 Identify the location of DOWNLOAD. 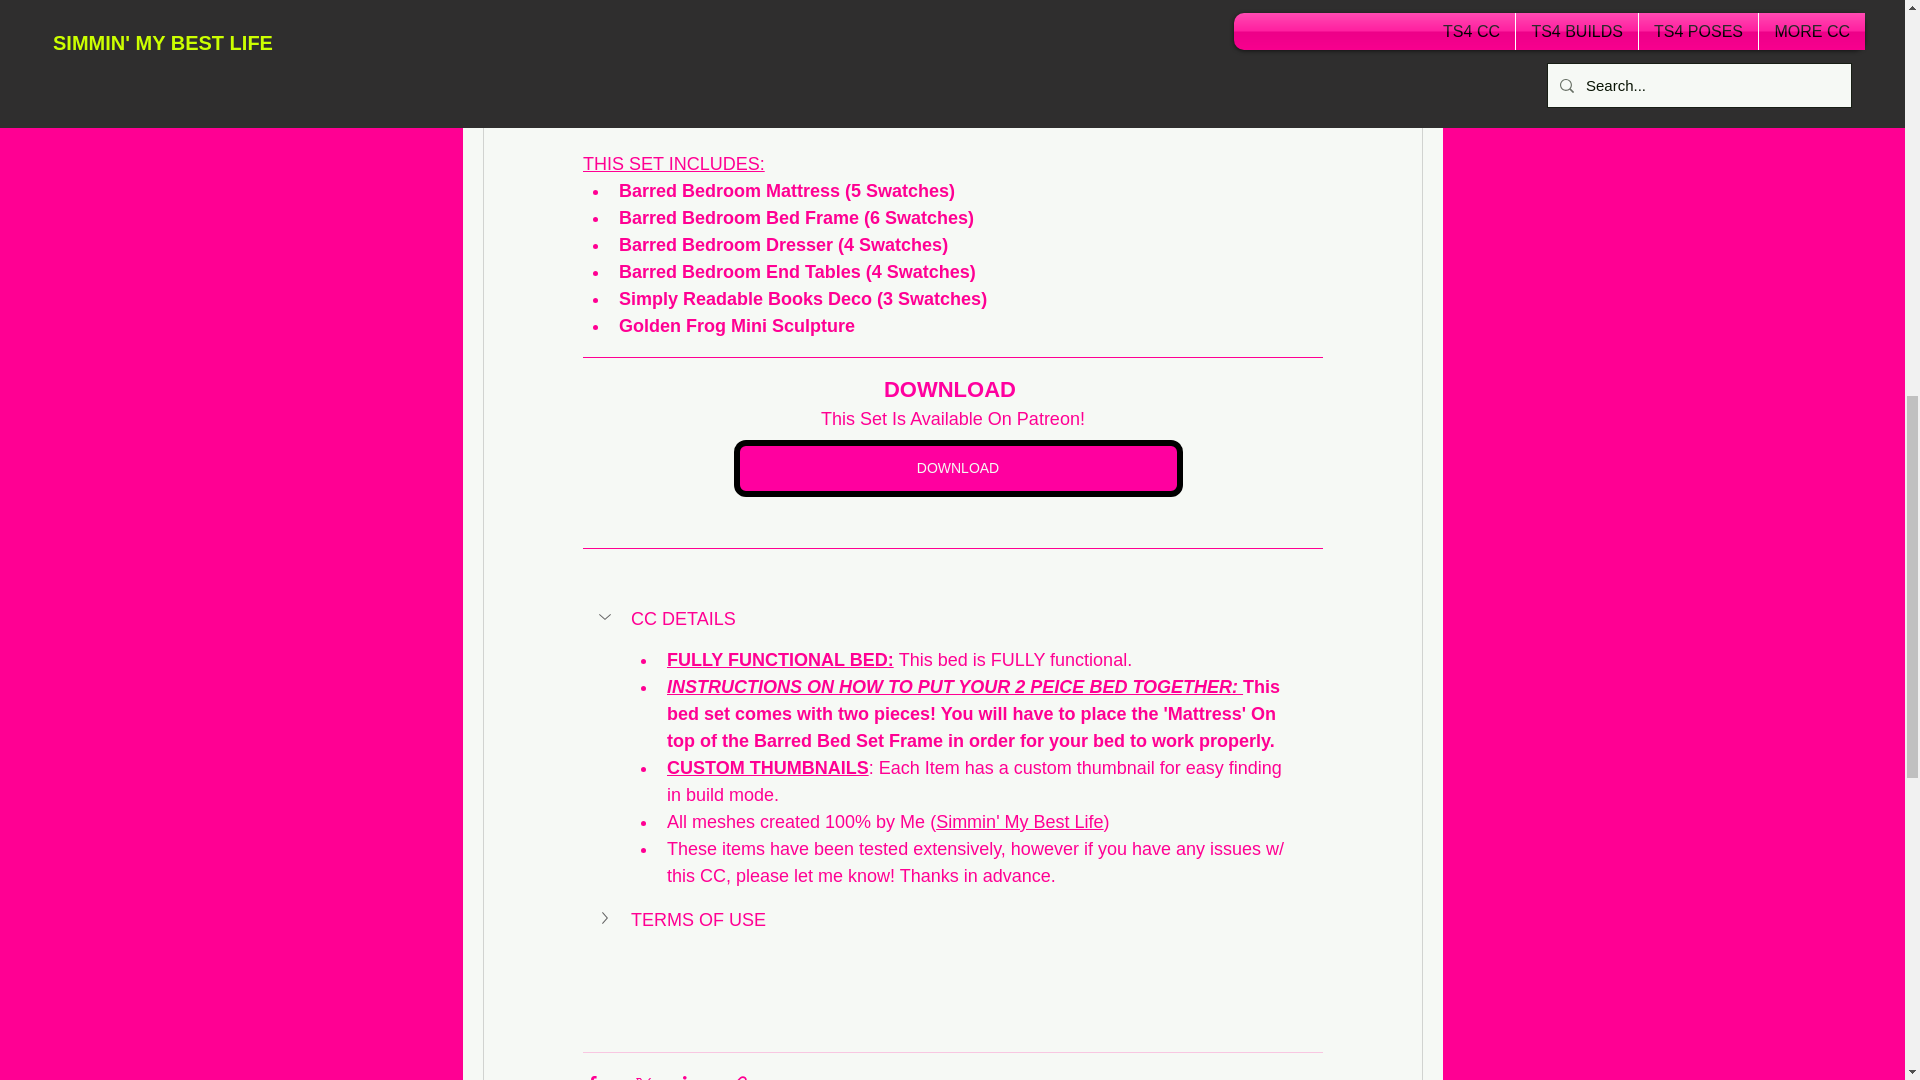
(958, 468).